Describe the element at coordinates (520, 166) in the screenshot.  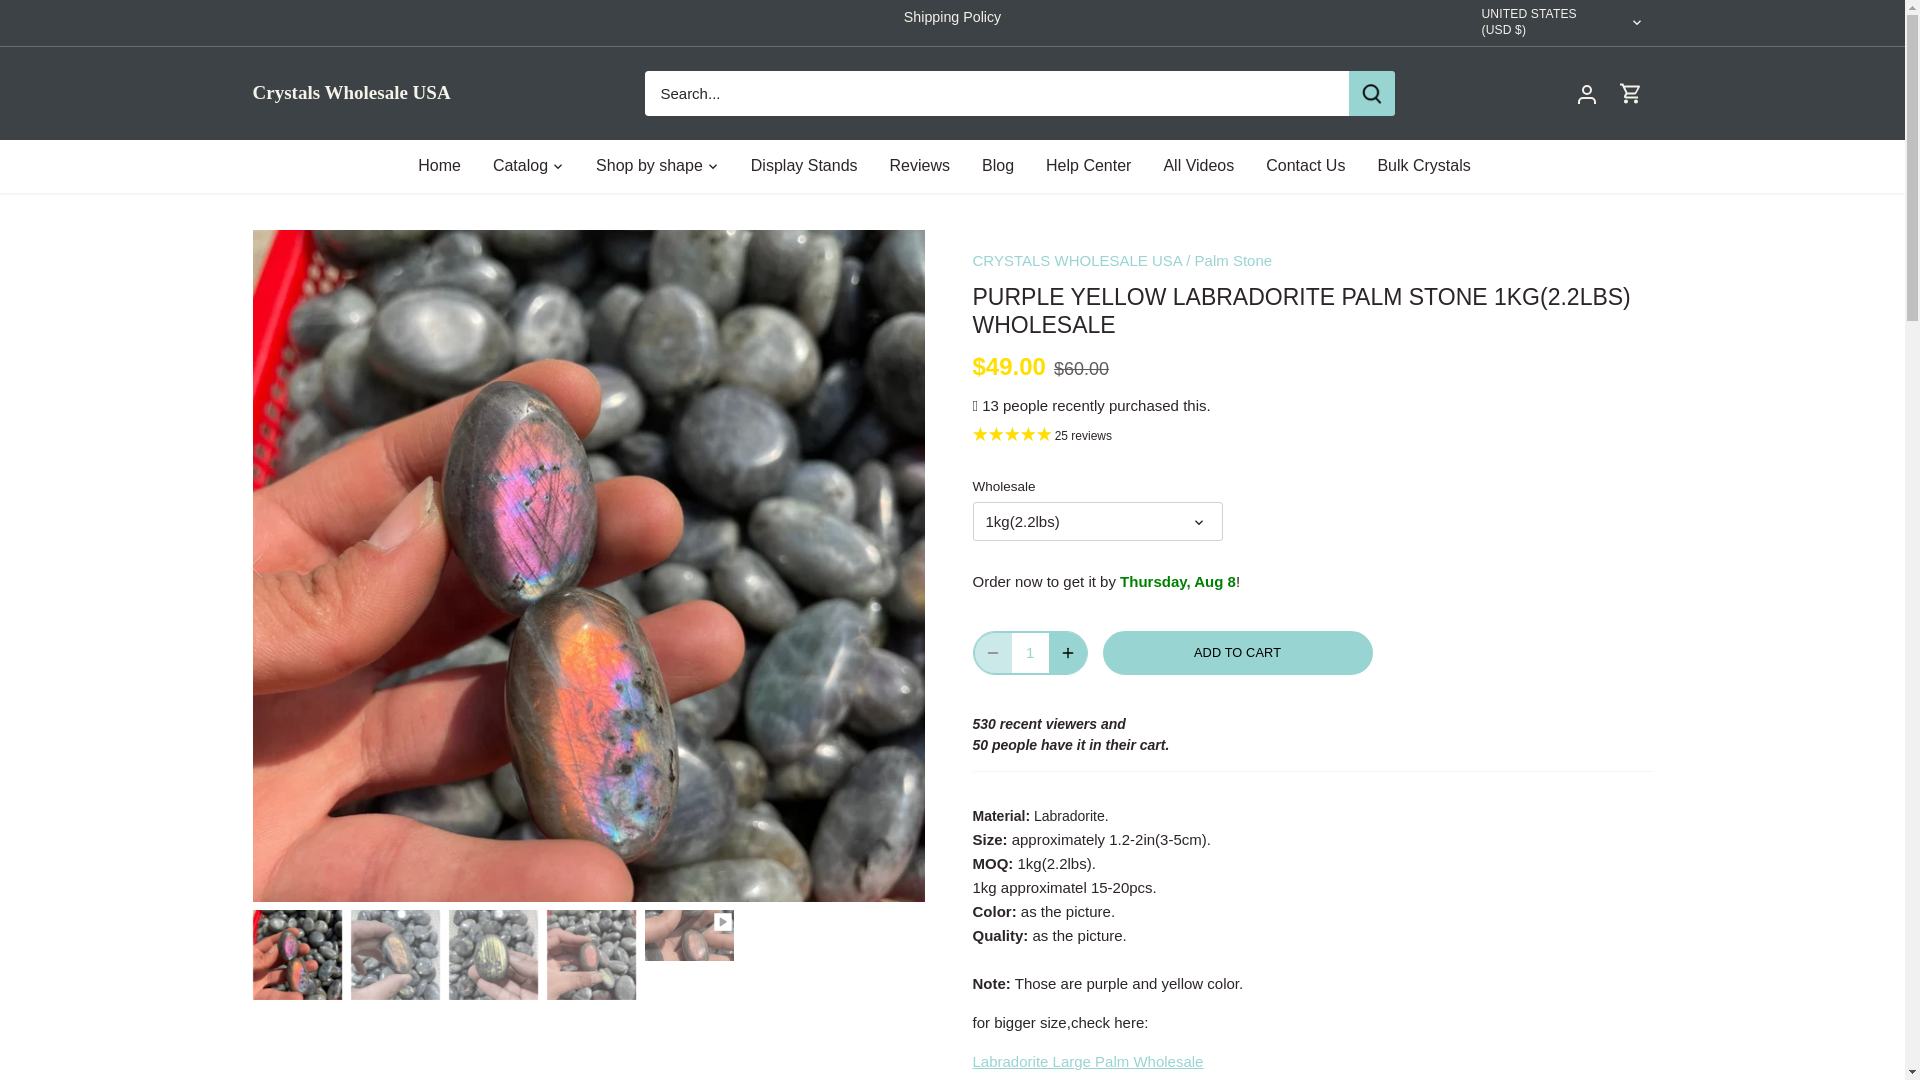
I see `Catalog` at that location.